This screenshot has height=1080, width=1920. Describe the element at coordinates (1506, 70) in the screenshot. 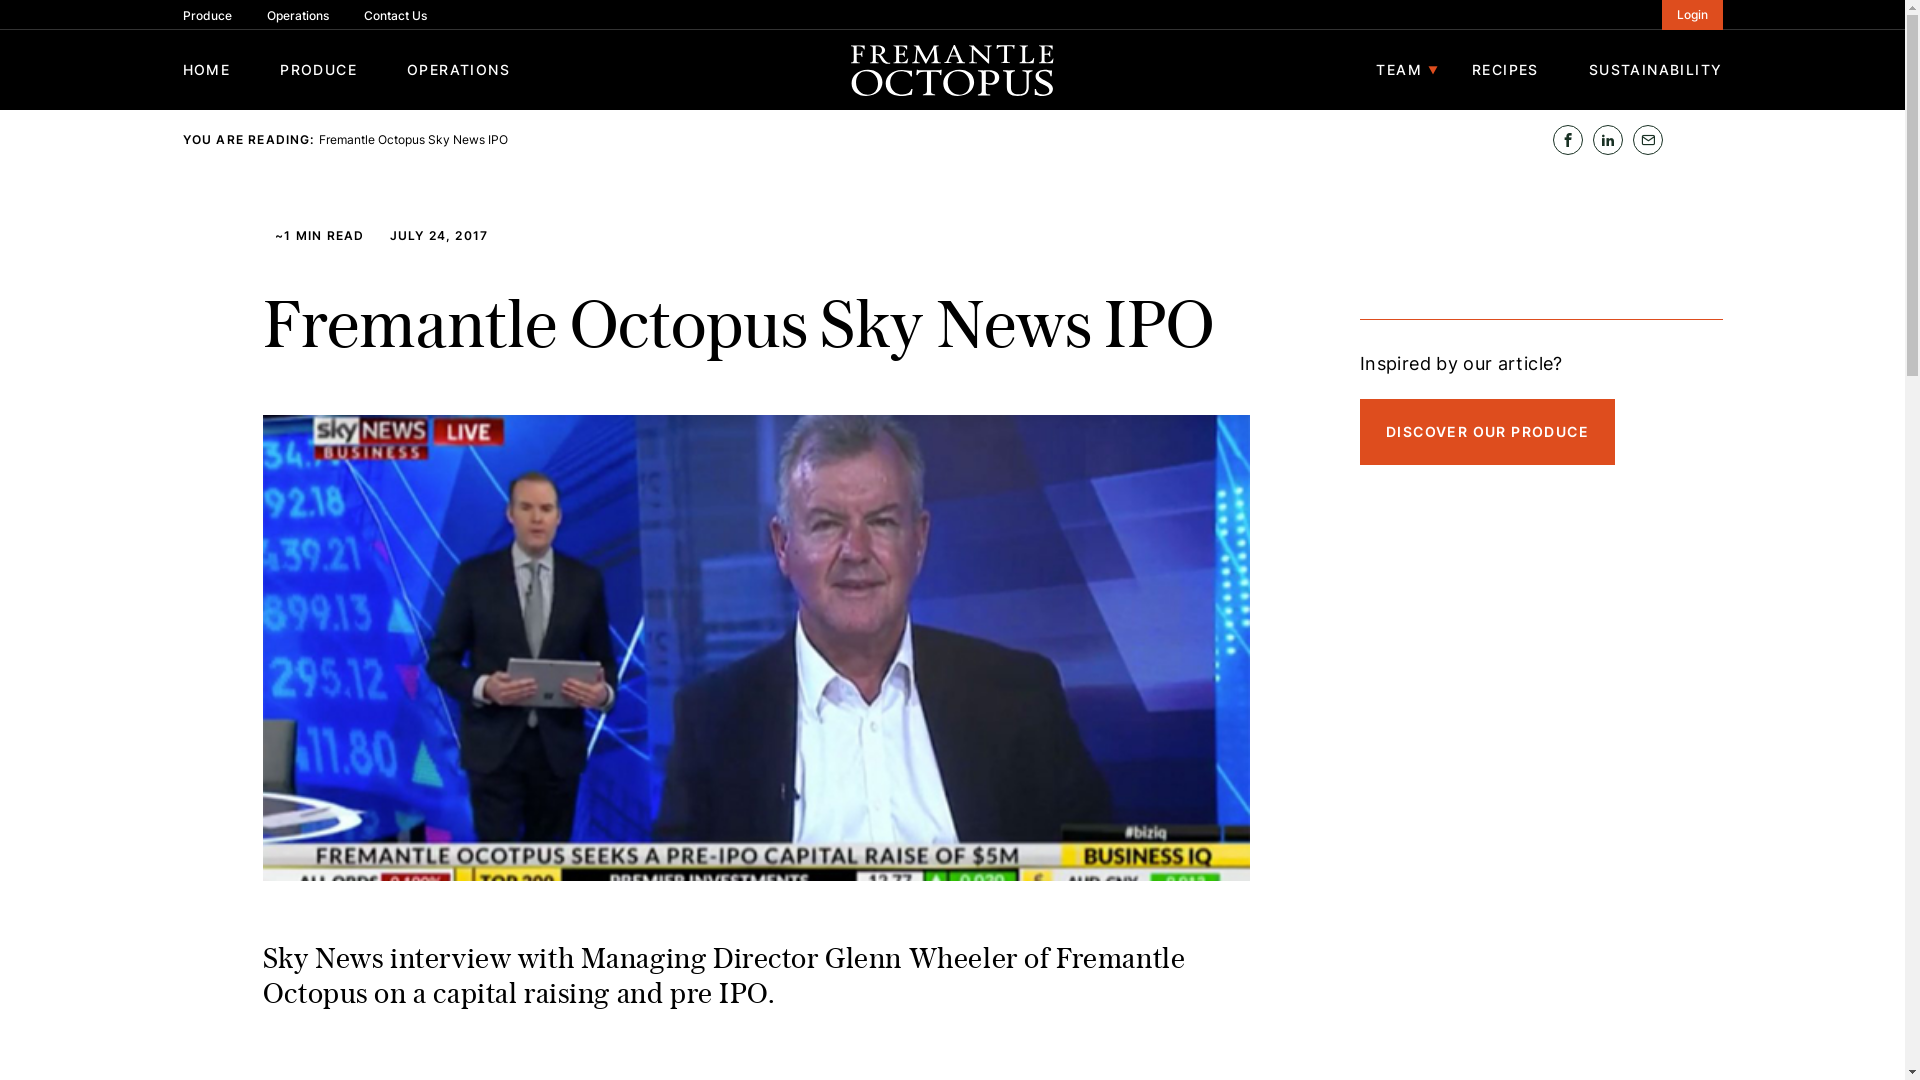

I see `RECIPES` at that location.